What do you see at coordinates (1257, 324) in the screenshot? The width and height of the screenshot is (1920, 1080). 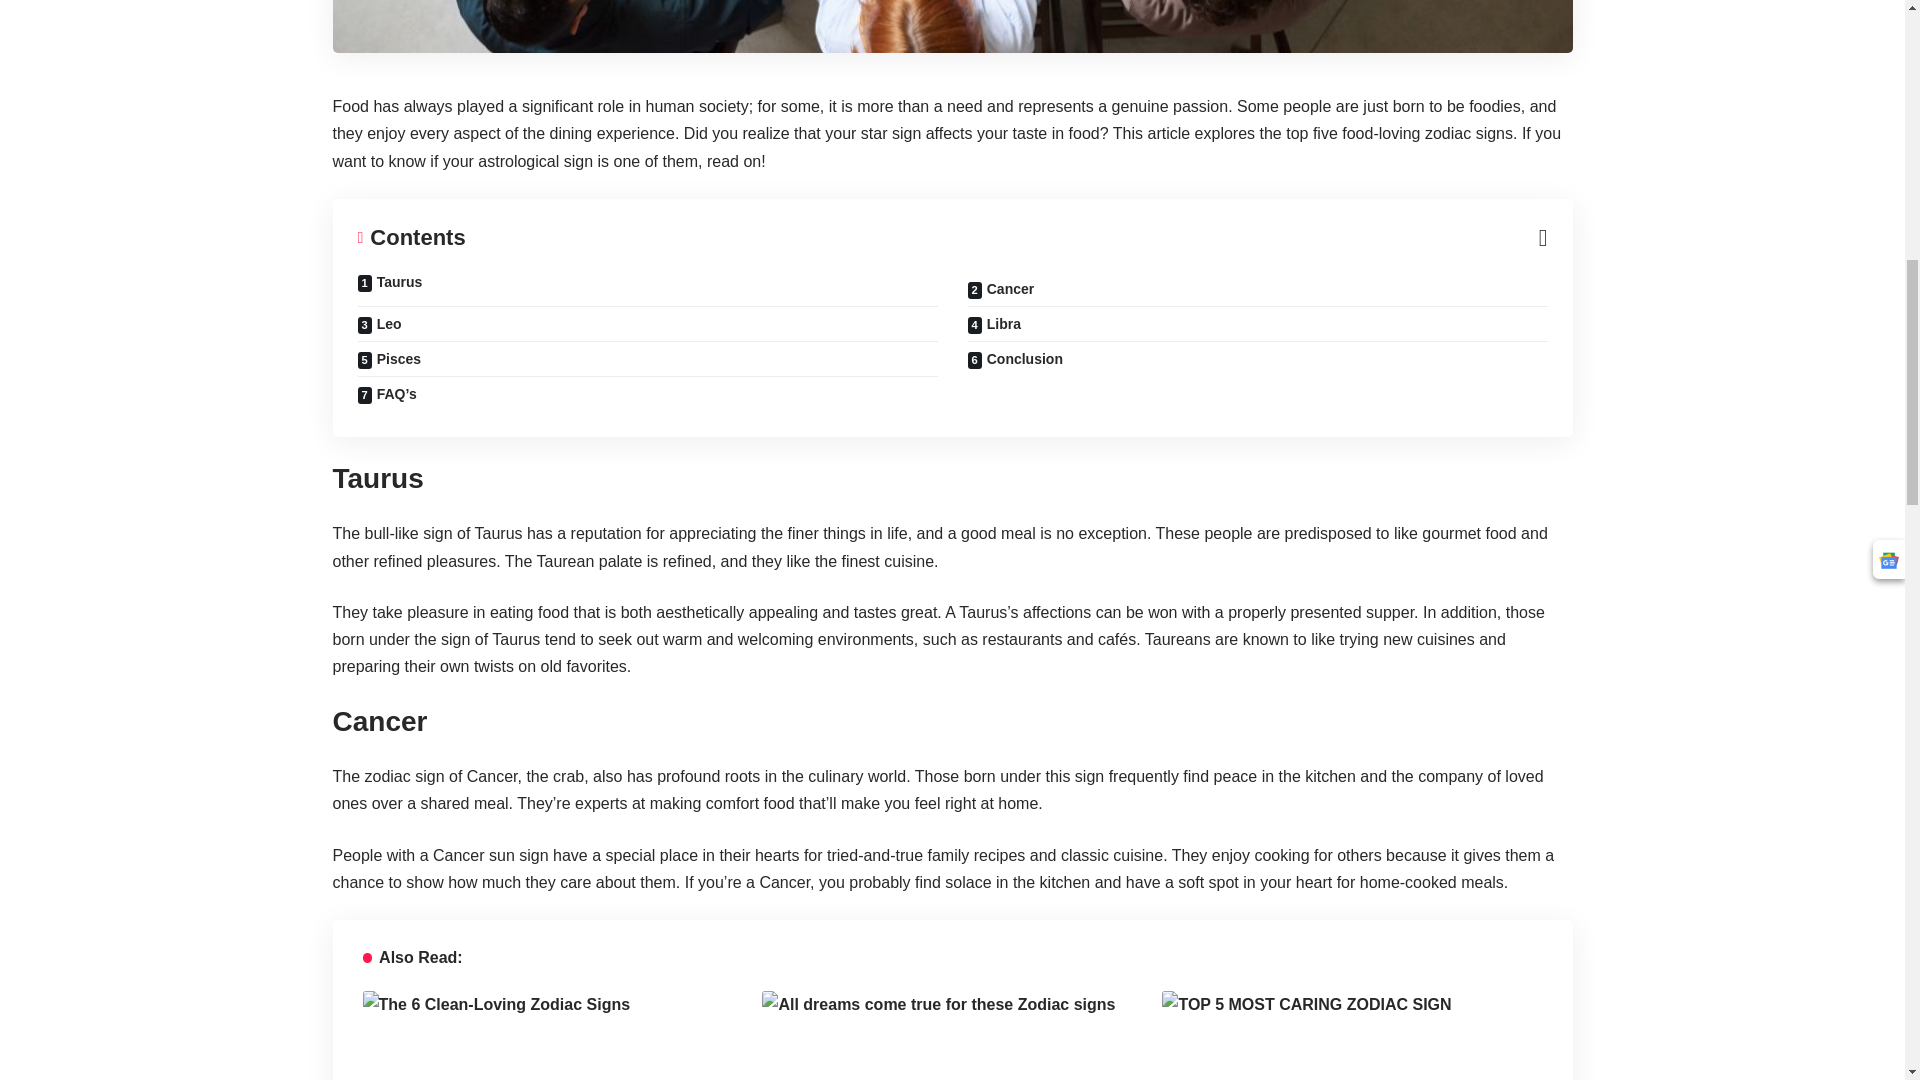 I see `Libra` at bounding box center [1257, 324].